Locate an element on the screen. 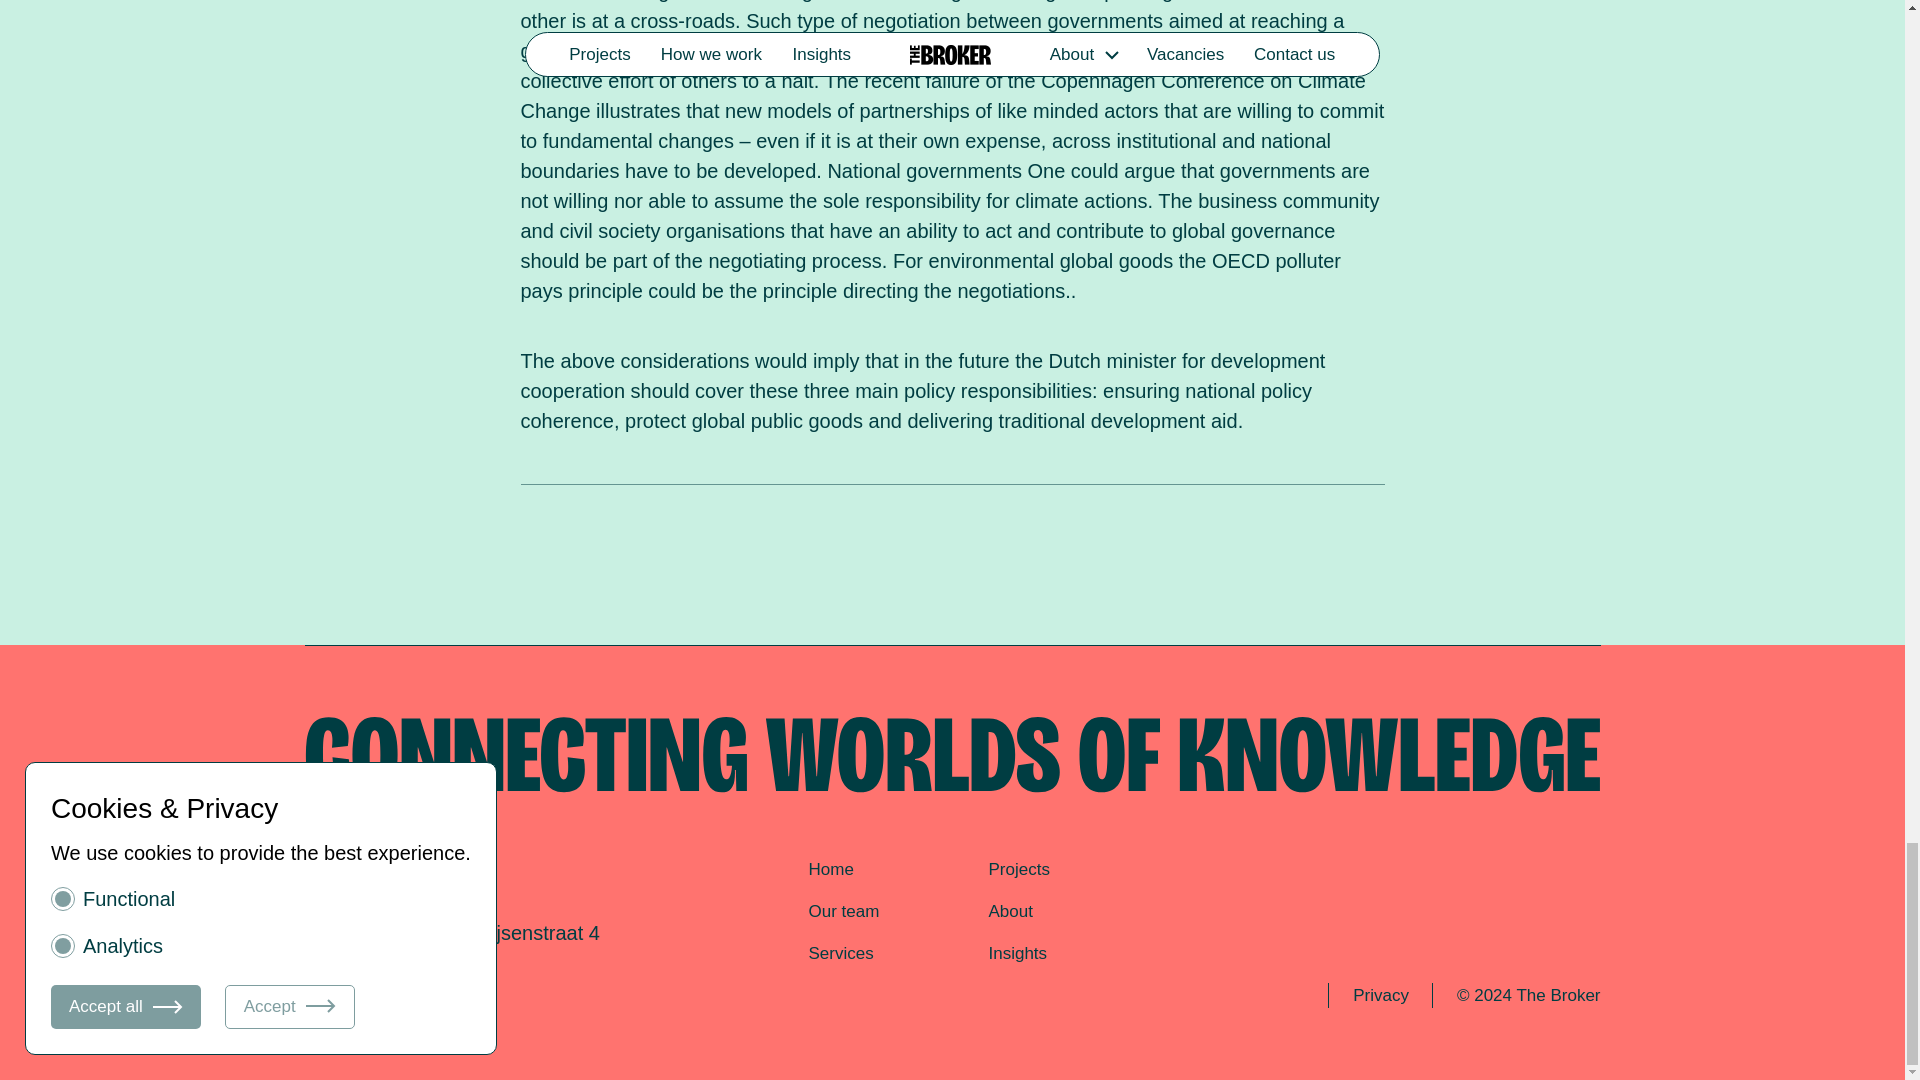 The height and width of the screenshot is (1080, 1920). Services is located at coordinates (840, 953).